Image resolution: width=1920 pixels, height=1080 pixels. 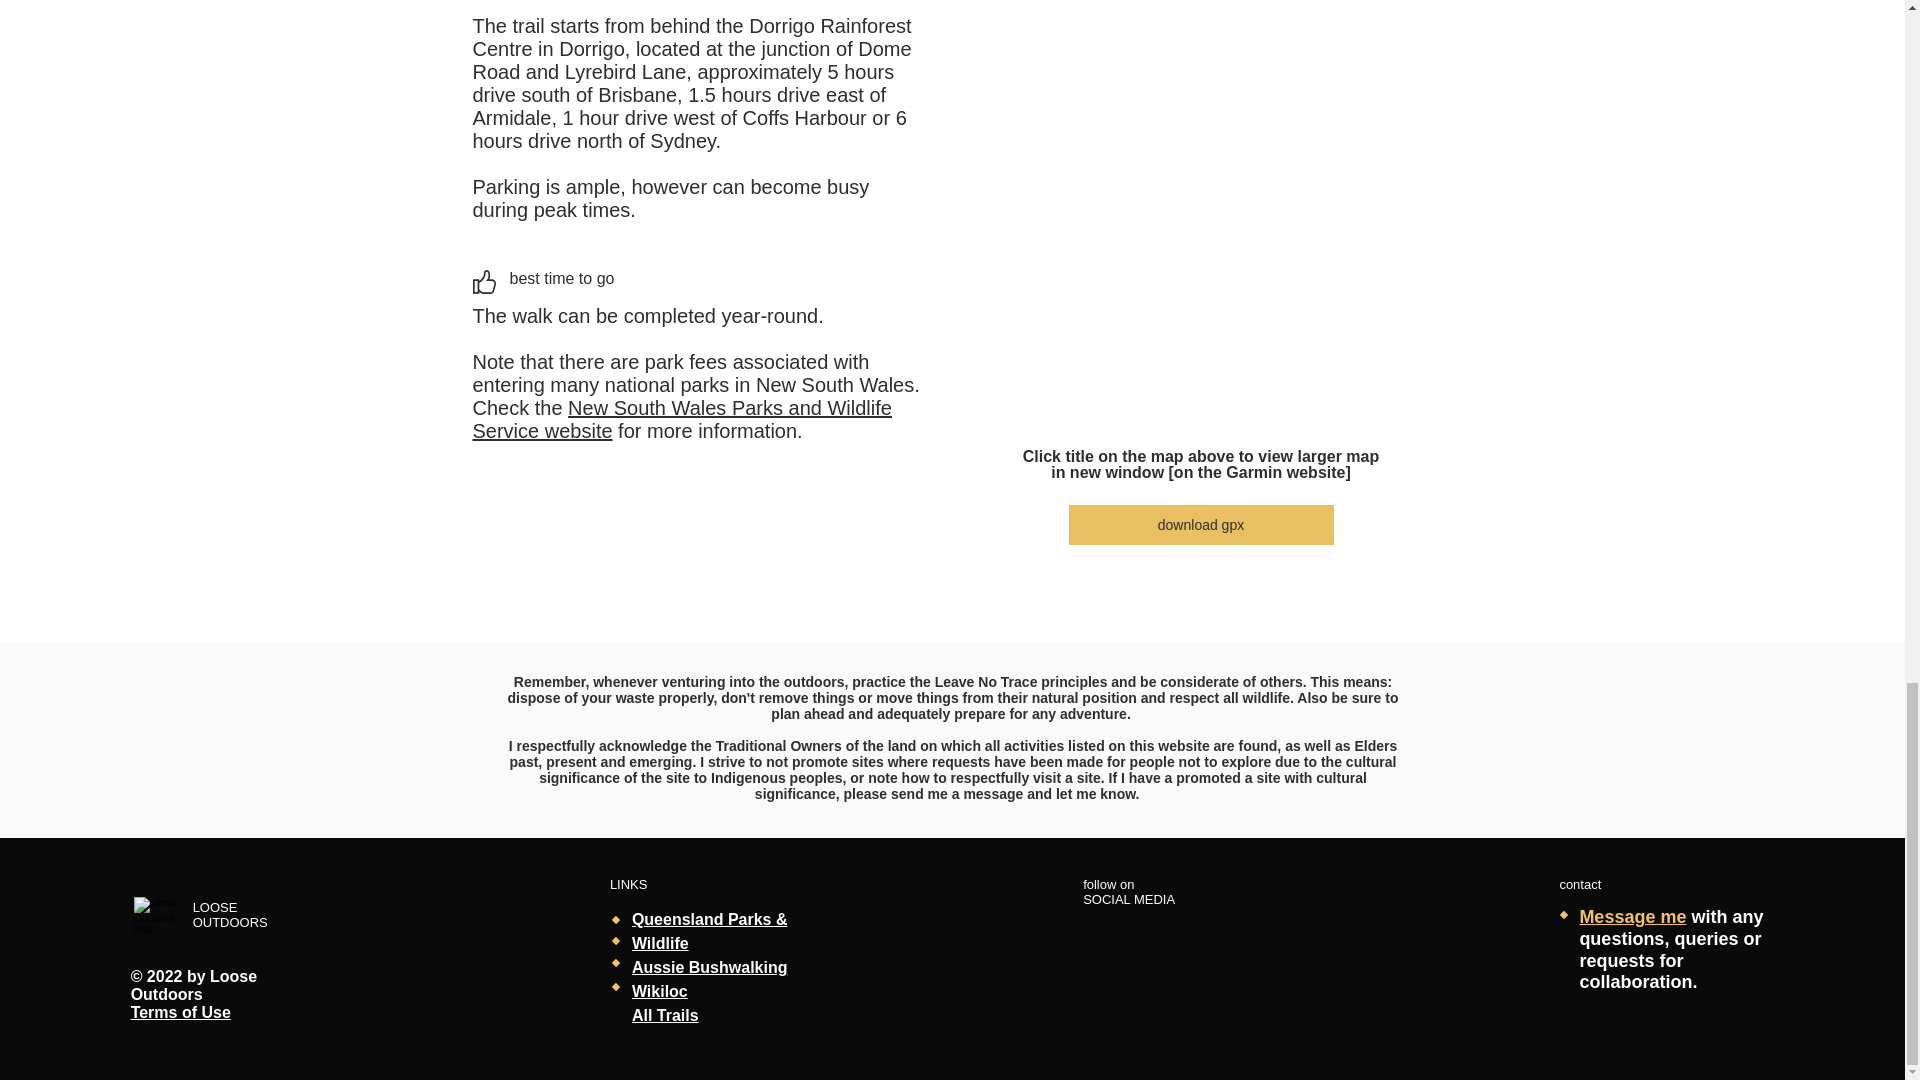 I want to click on All Trails, so click(x=664, y=1014).